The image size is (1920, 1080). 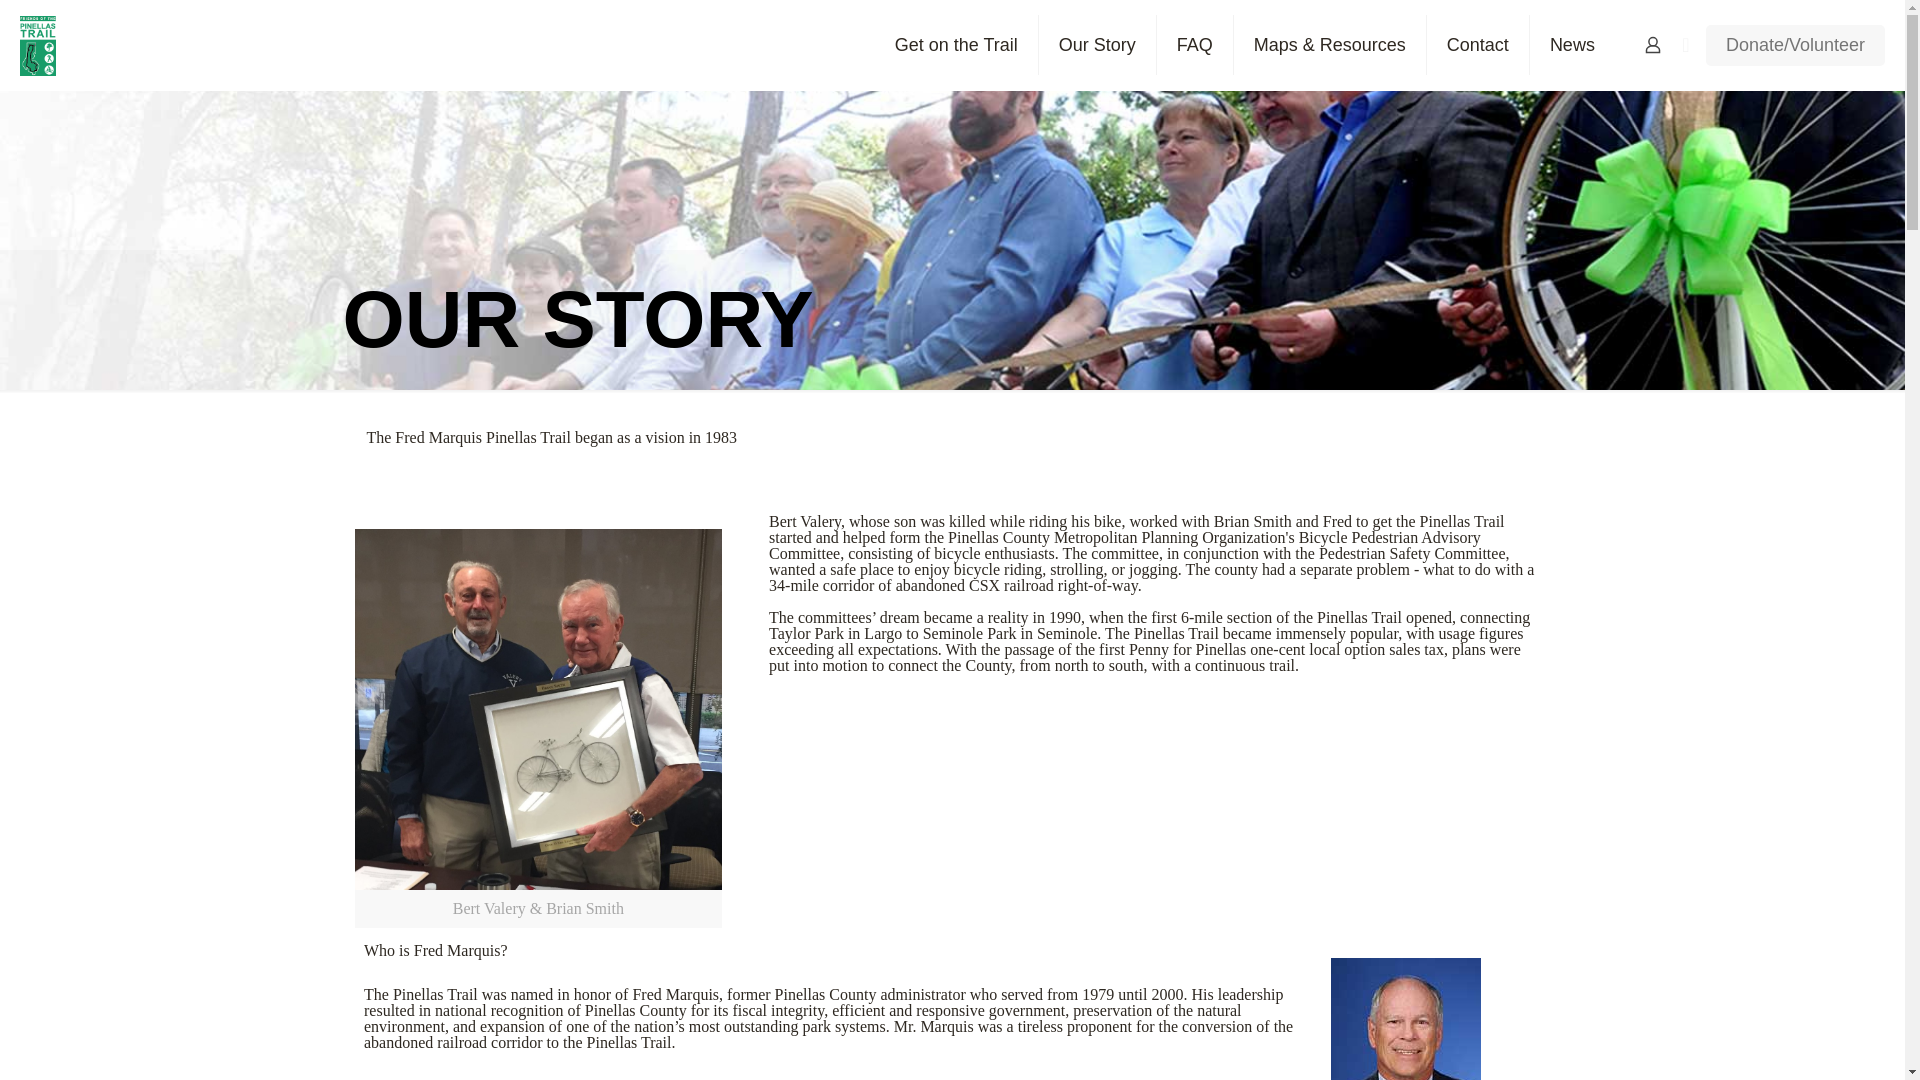 I want to click on Our Story, so click(x=1098, y=44).